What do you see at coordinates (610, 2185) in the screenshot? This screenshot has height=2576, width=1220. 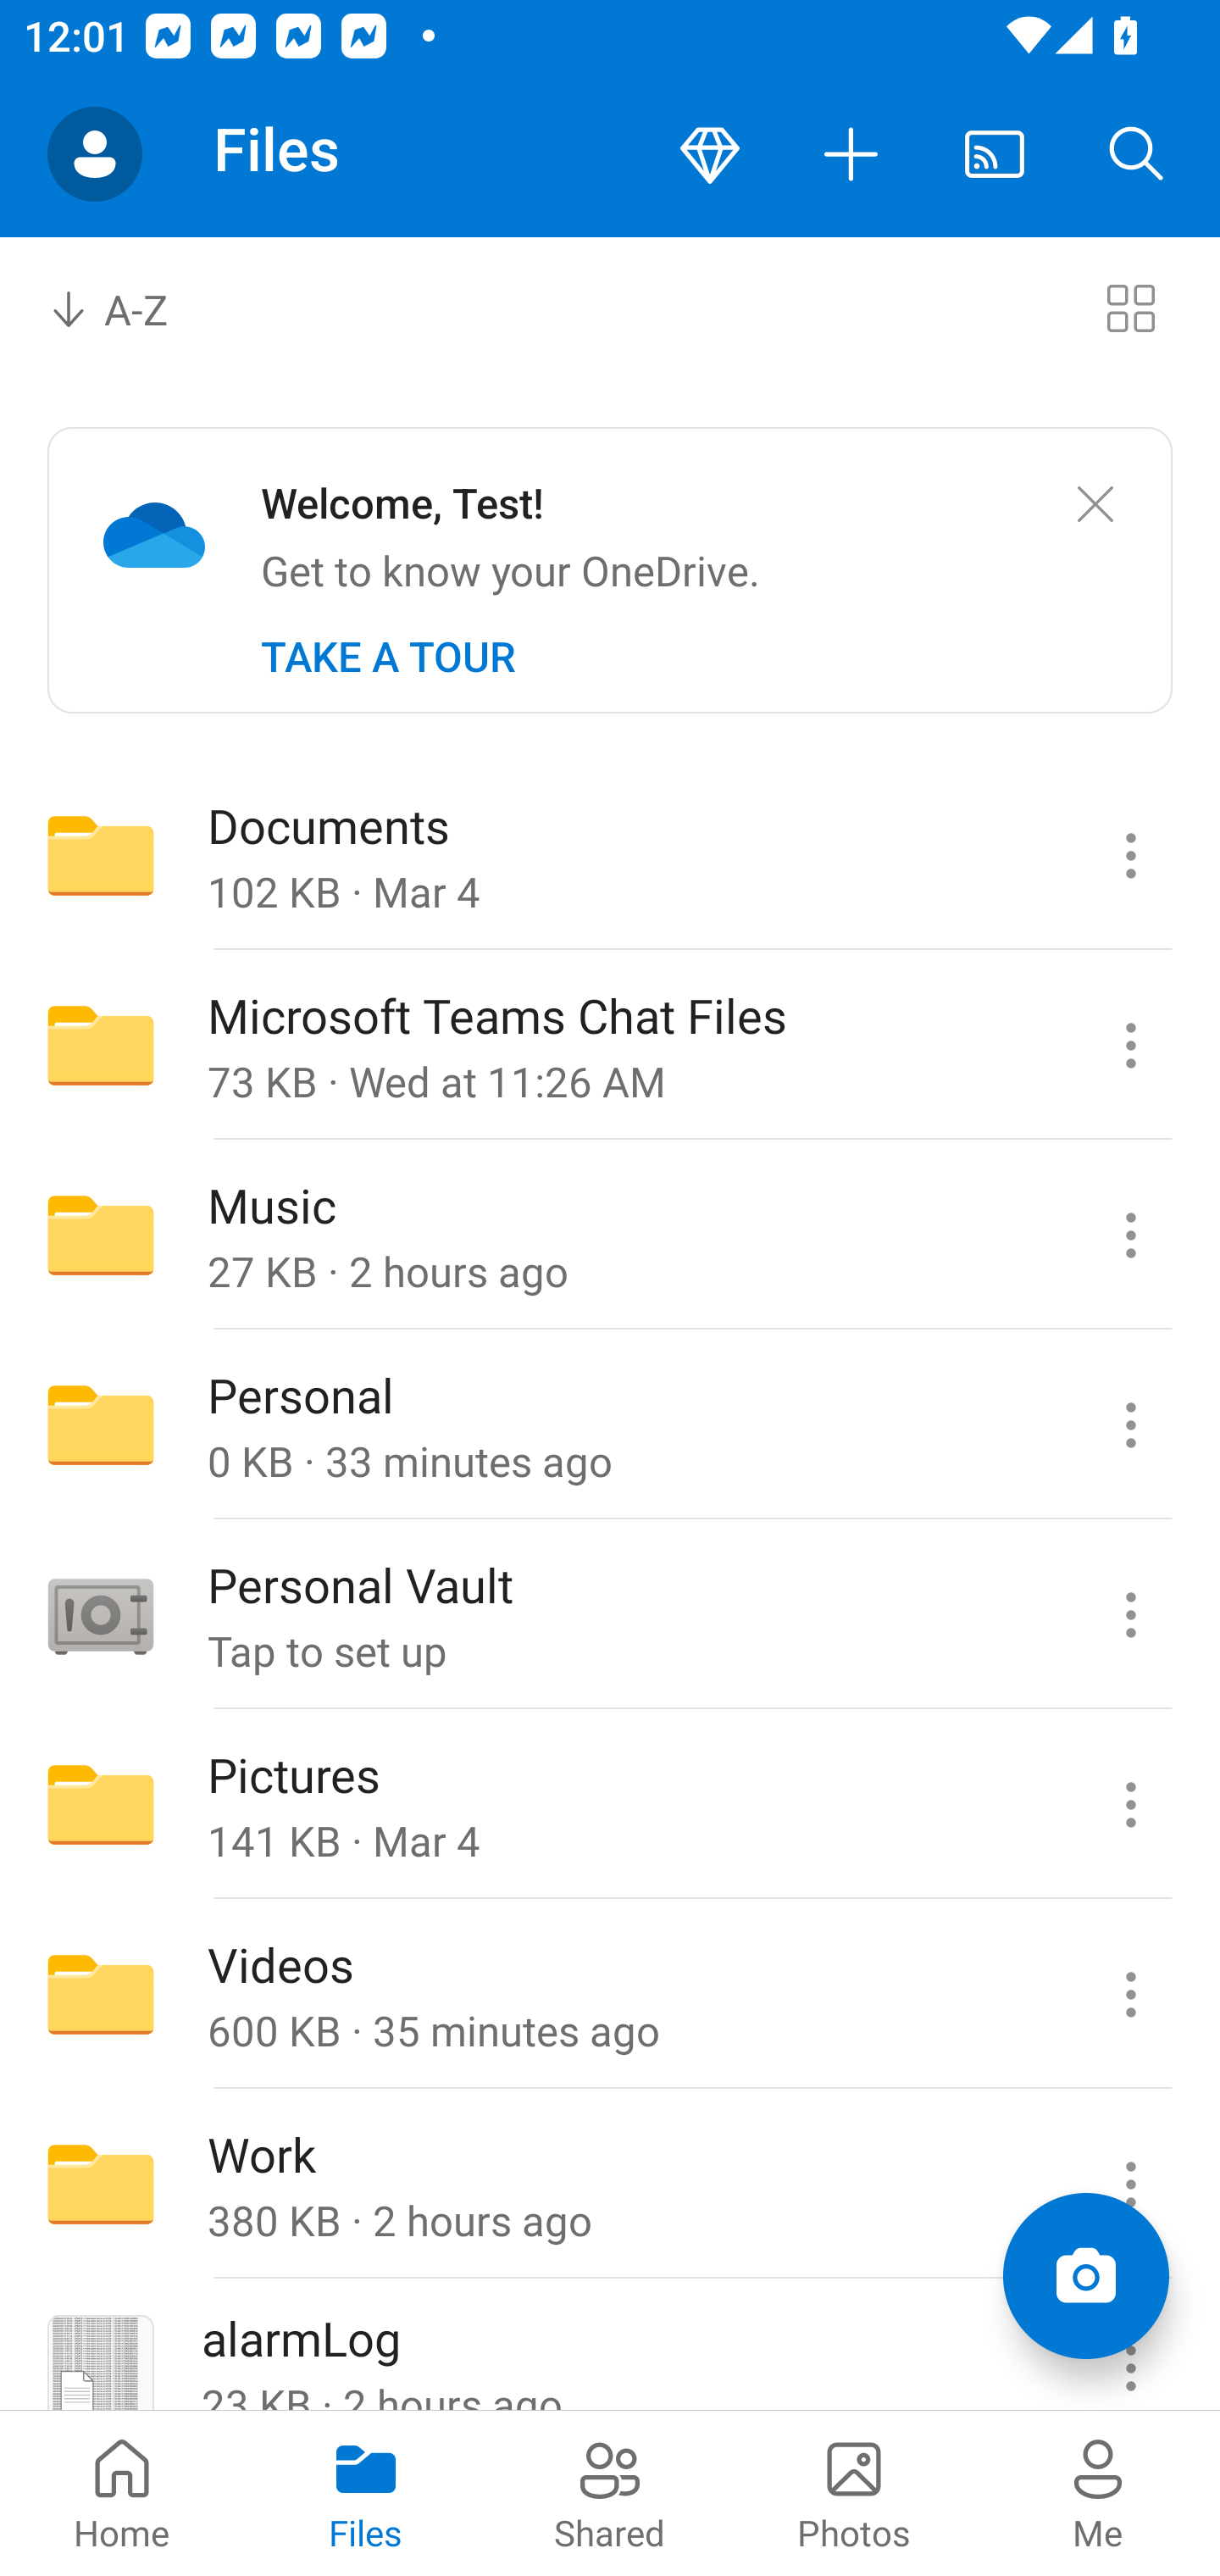 I see `Folder Work 380 KB · 2 hours ago Work commands` at bounding box center [610, 2185].